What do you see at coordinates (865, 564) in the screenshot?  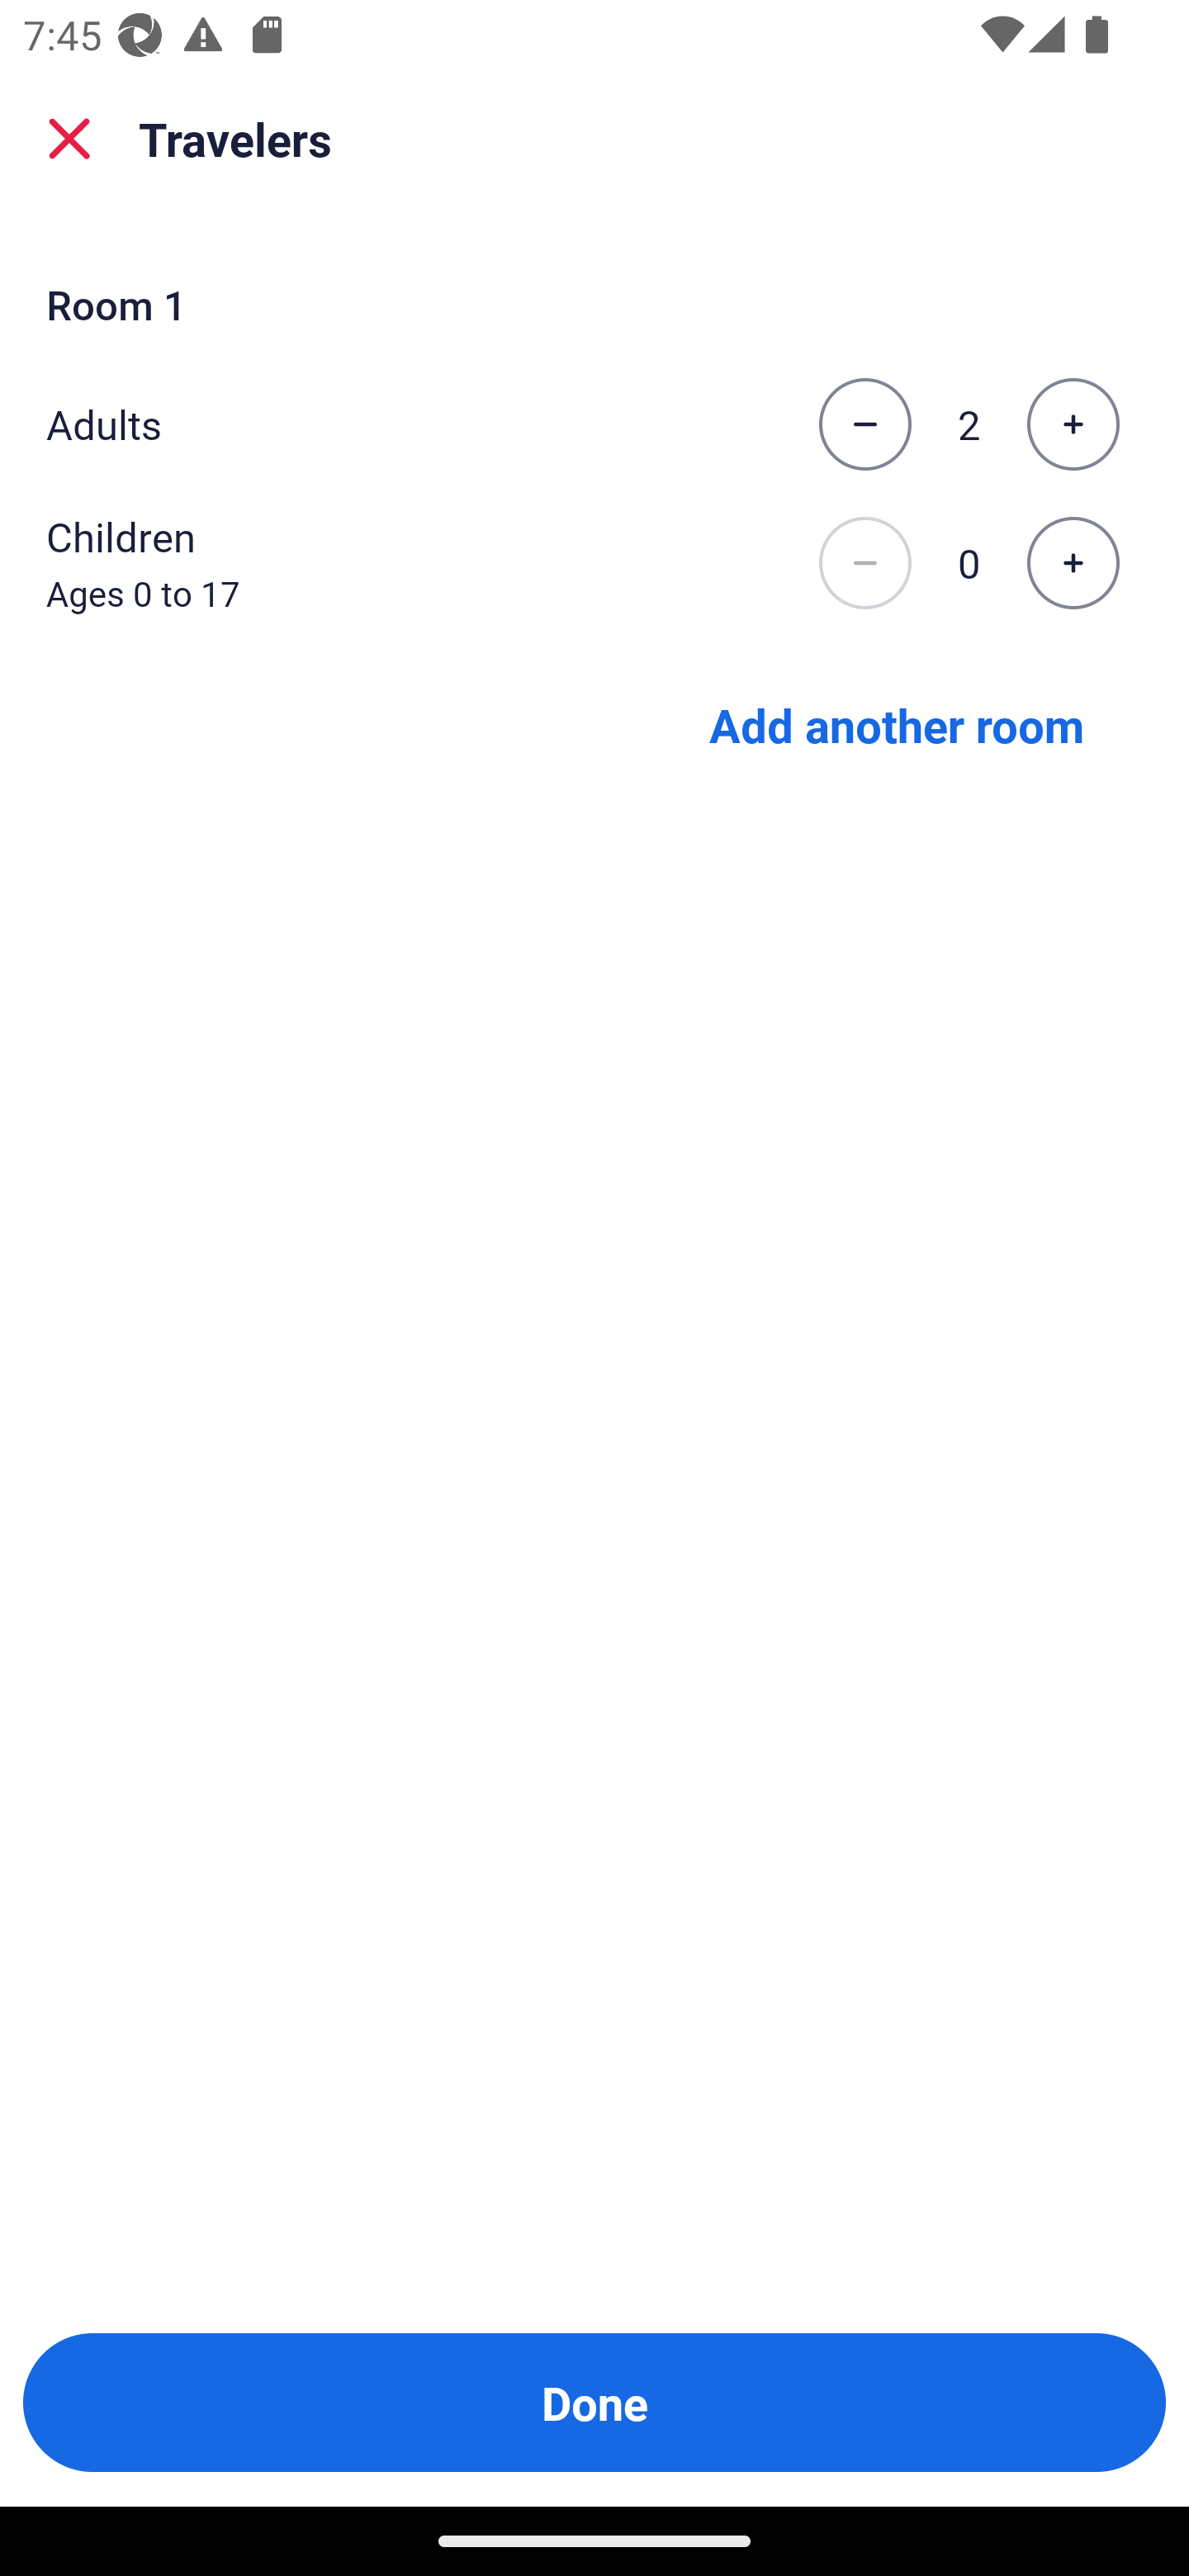 I see `Decrease the number of children` at bounding box center [865, 564].